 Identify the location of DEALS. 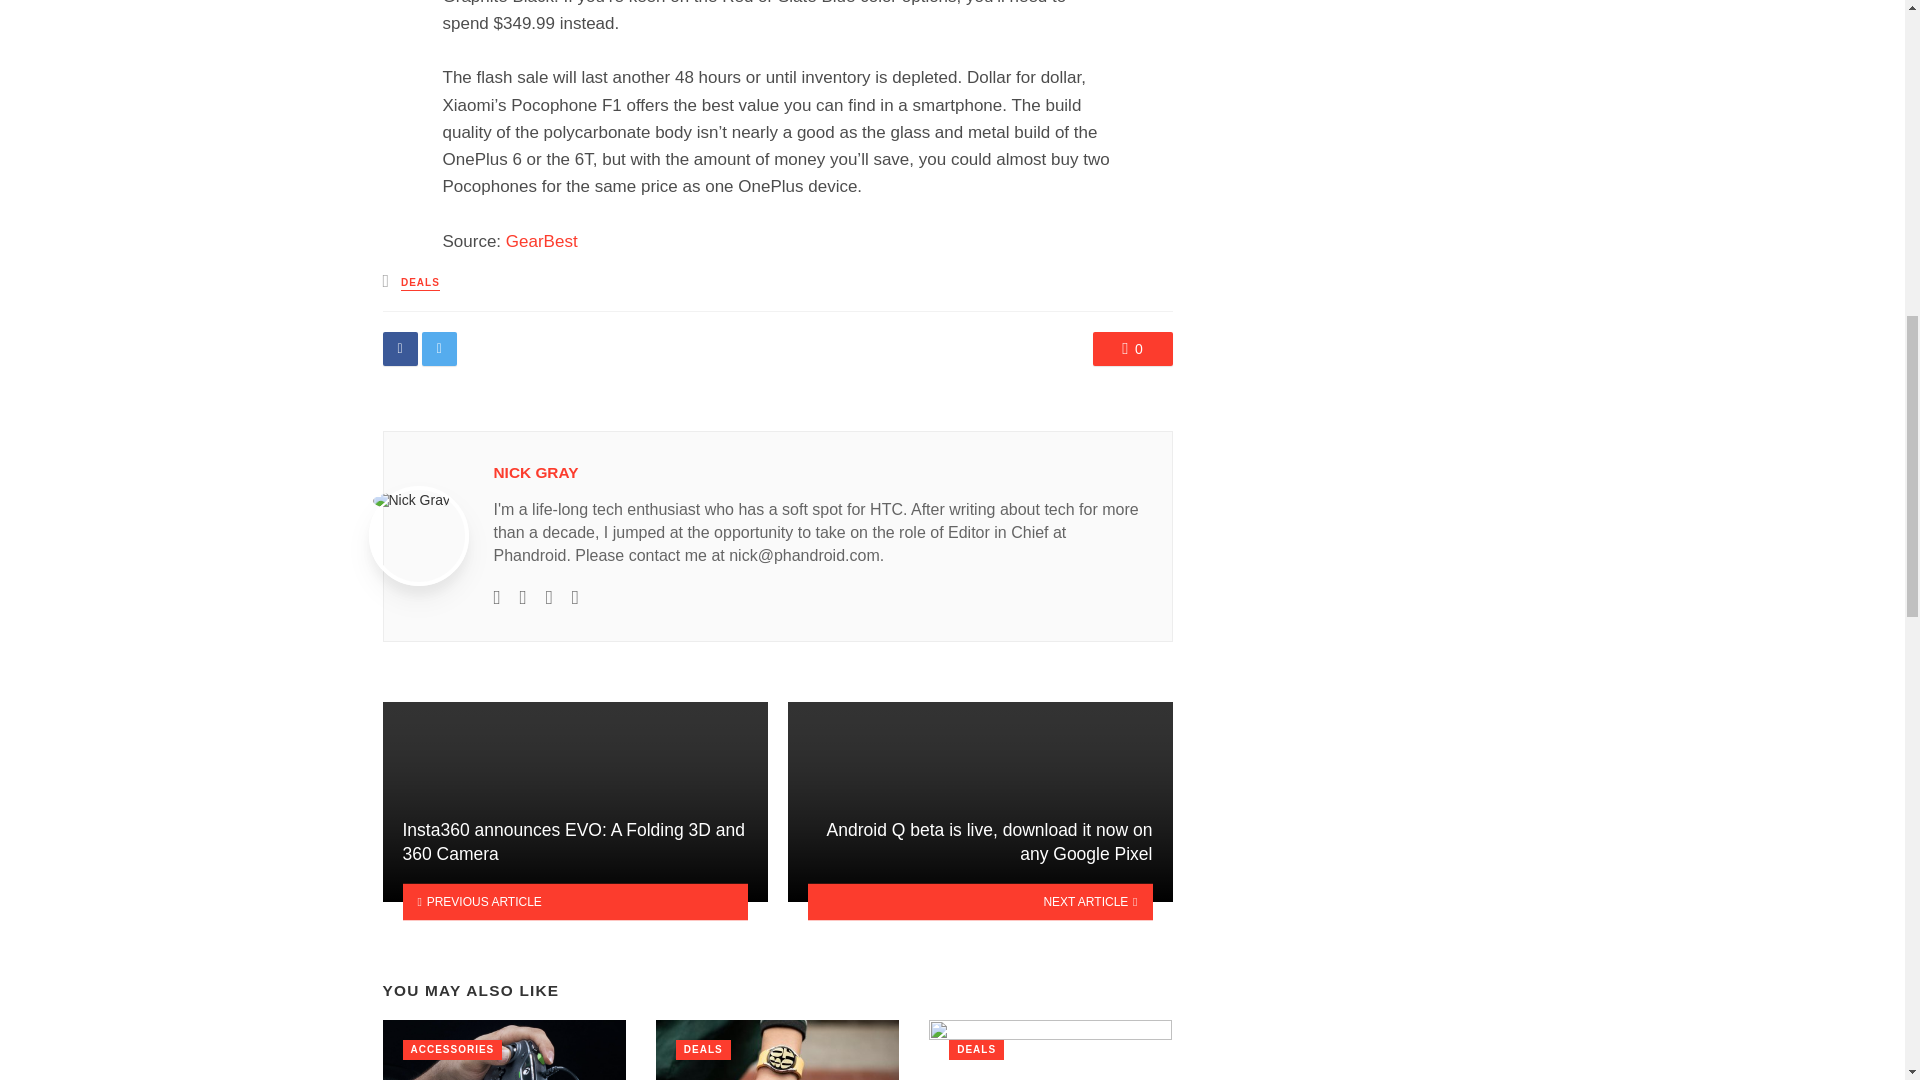
(420, 283).